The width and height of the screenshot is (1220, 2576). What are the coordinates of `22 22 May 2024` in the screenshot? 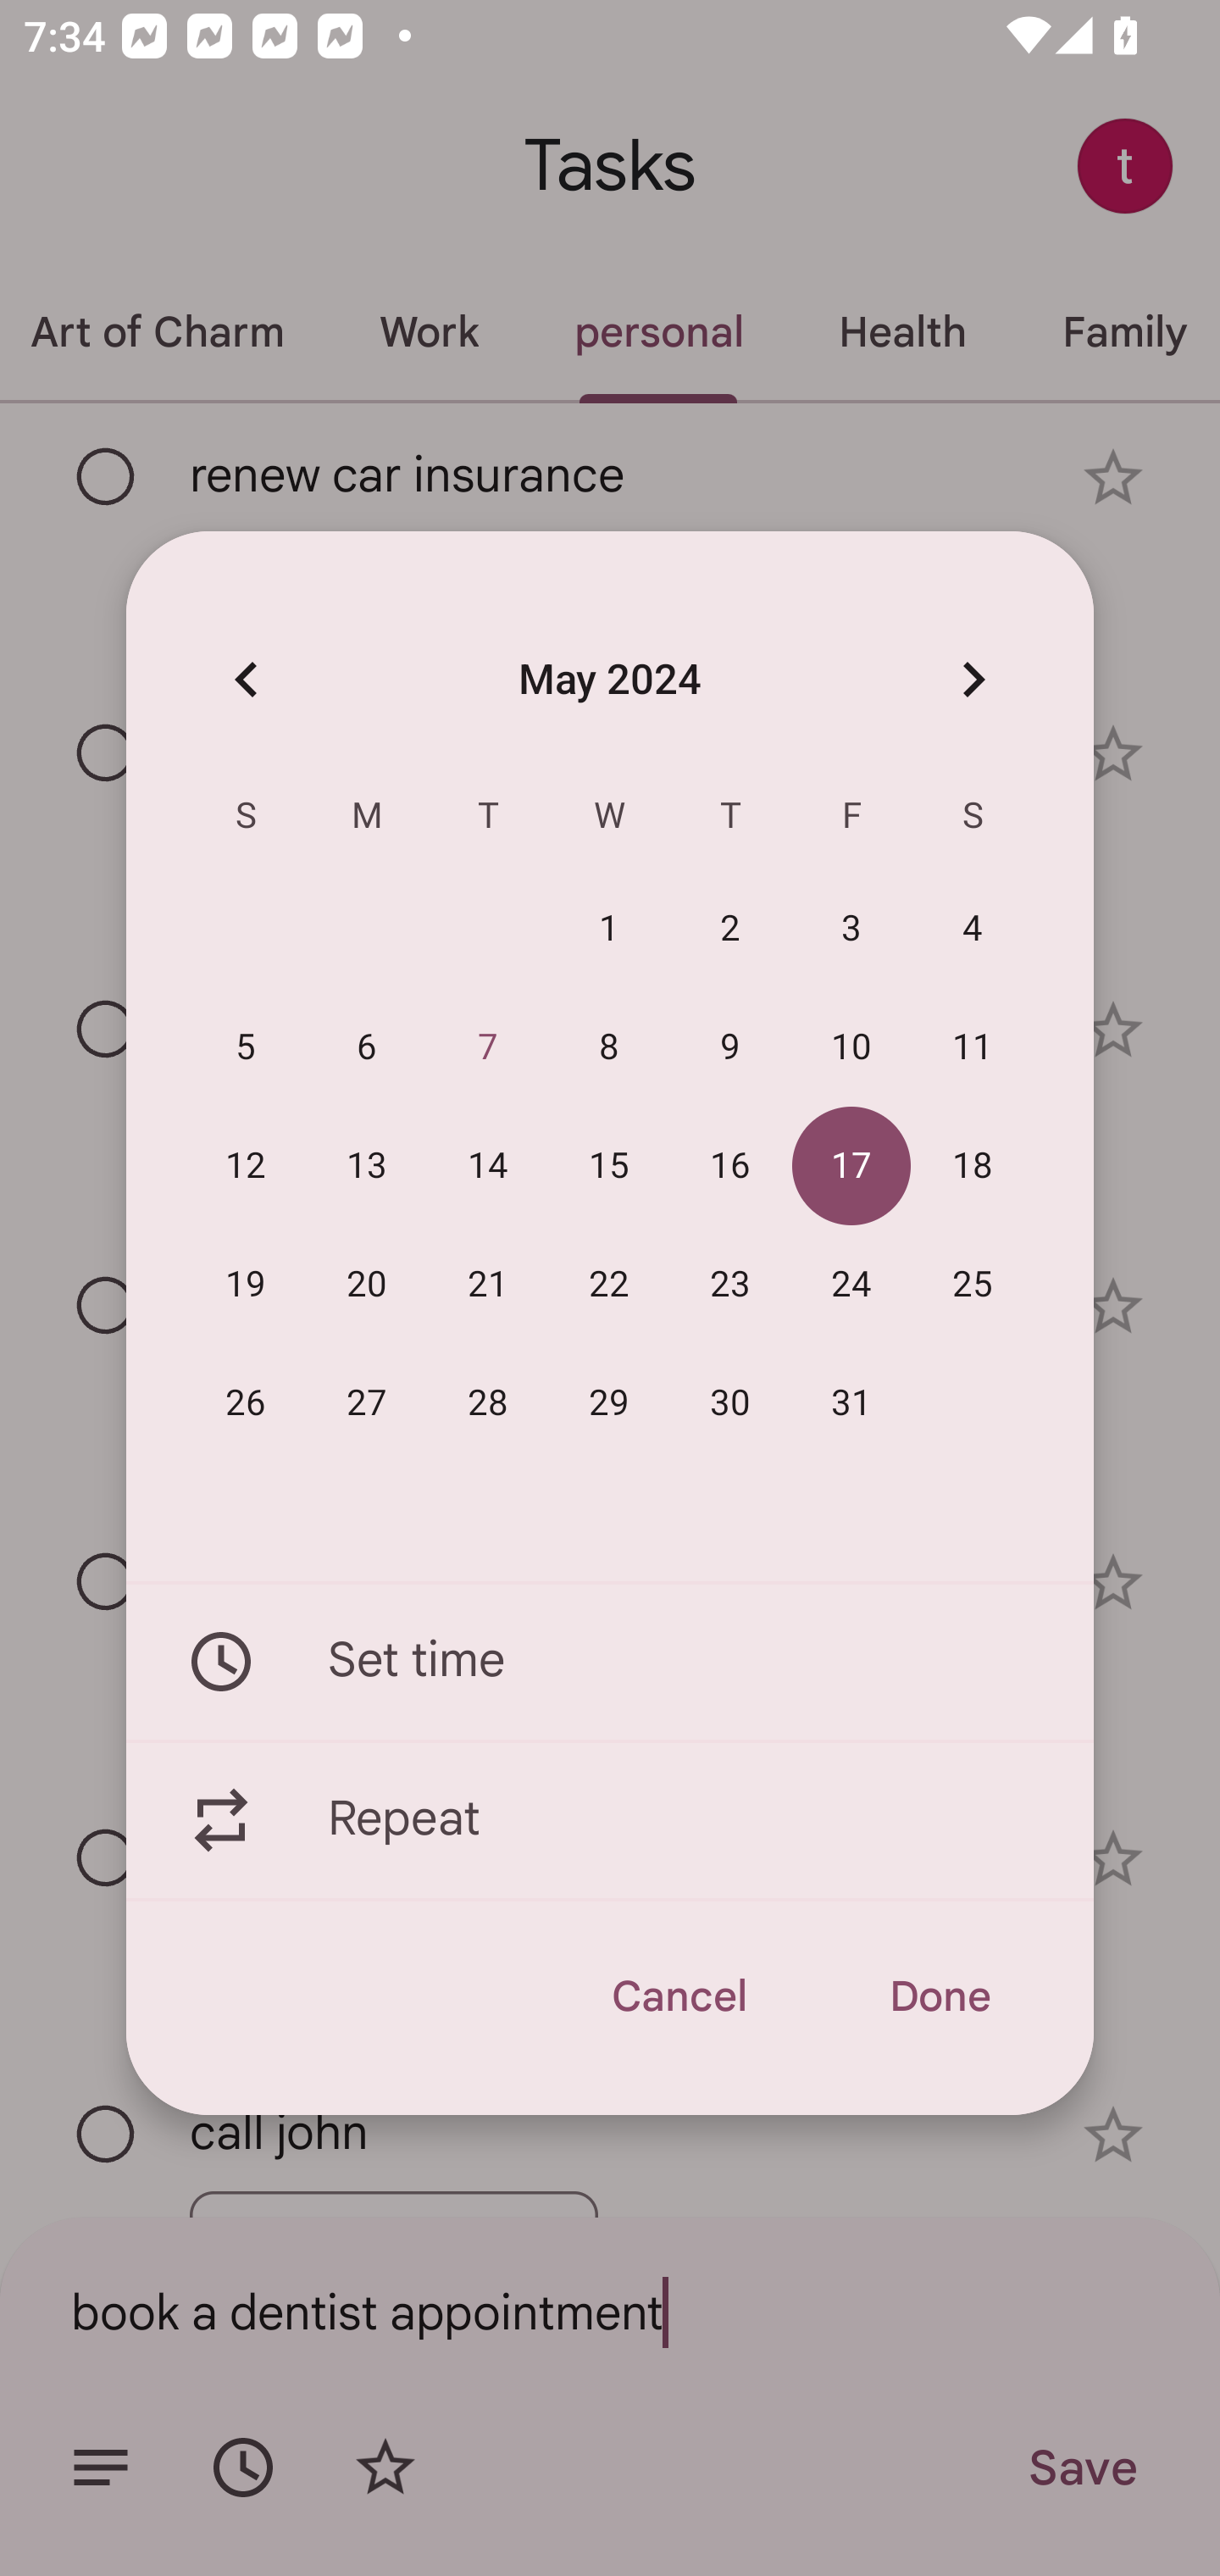 It's located at (609, 1285).